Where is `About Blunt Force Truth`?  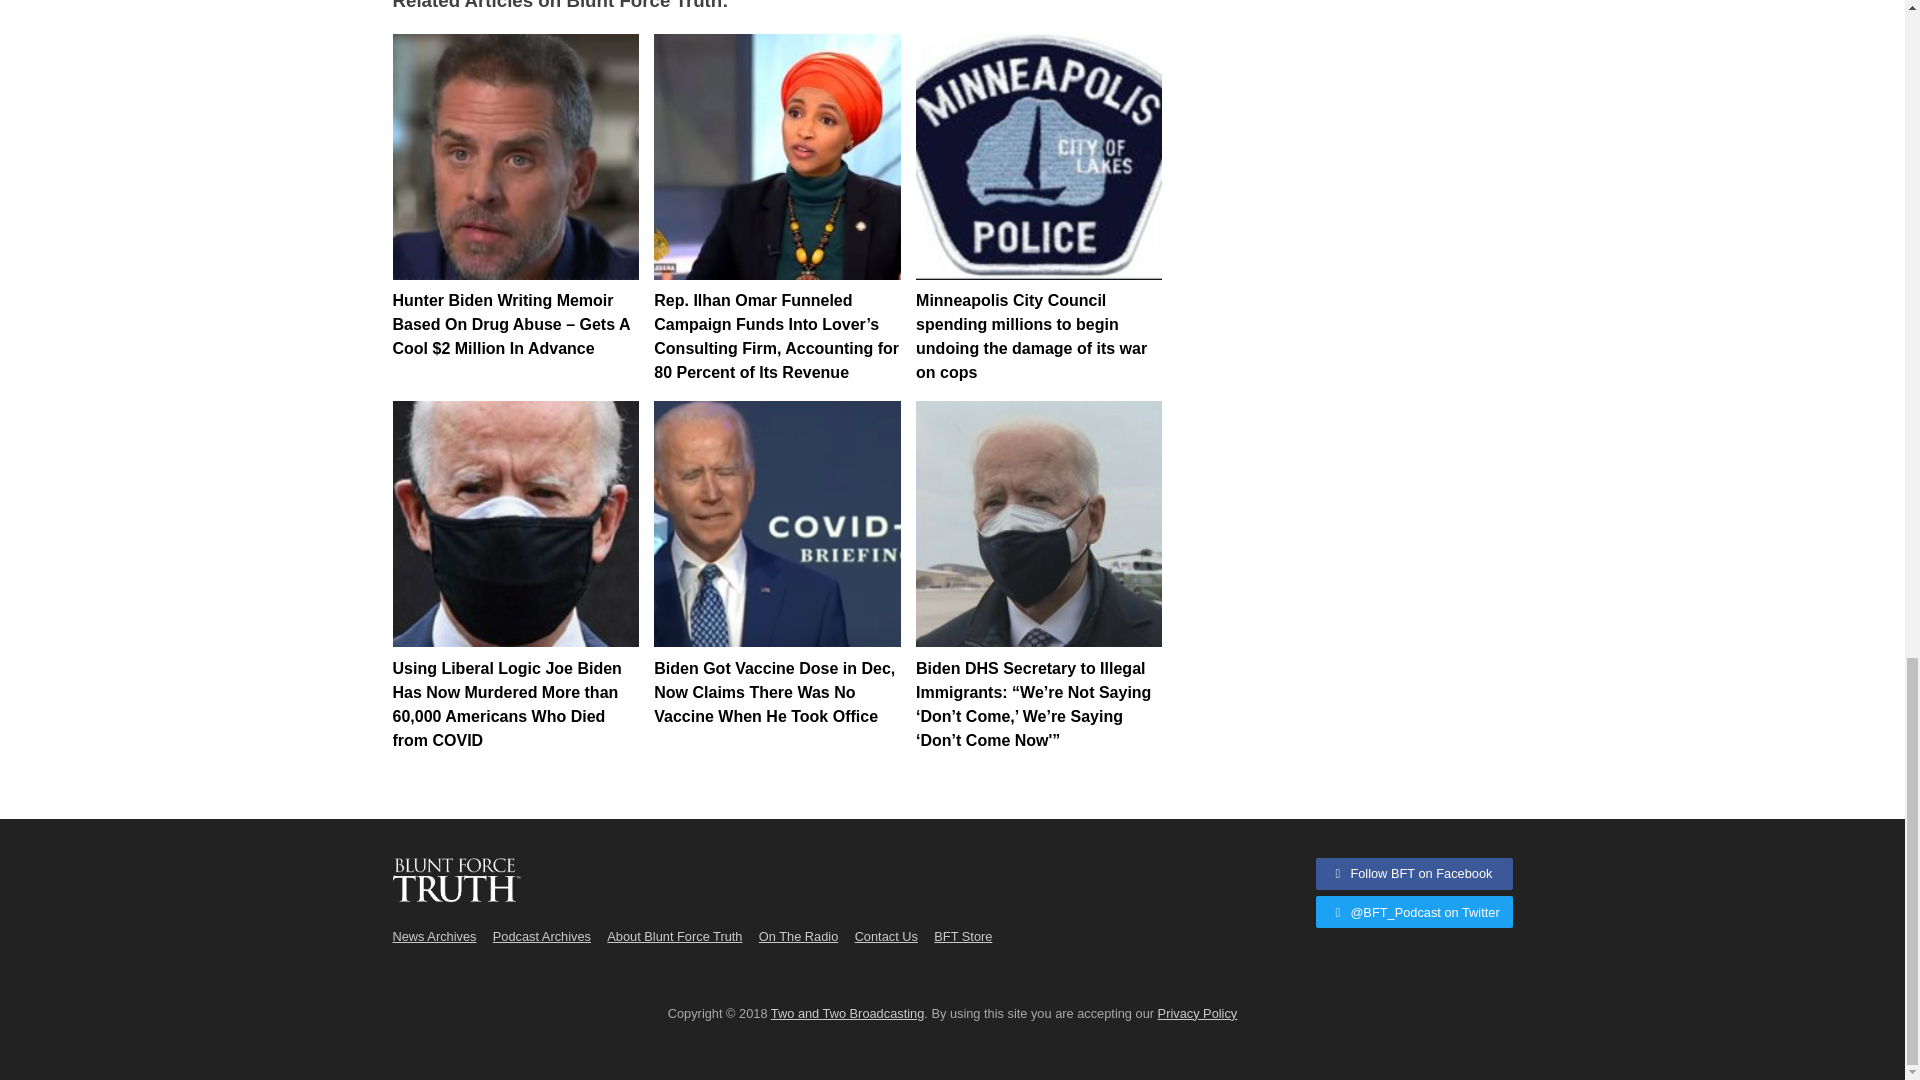
About Blunt Force Truth is located at coordinates (674, 936).